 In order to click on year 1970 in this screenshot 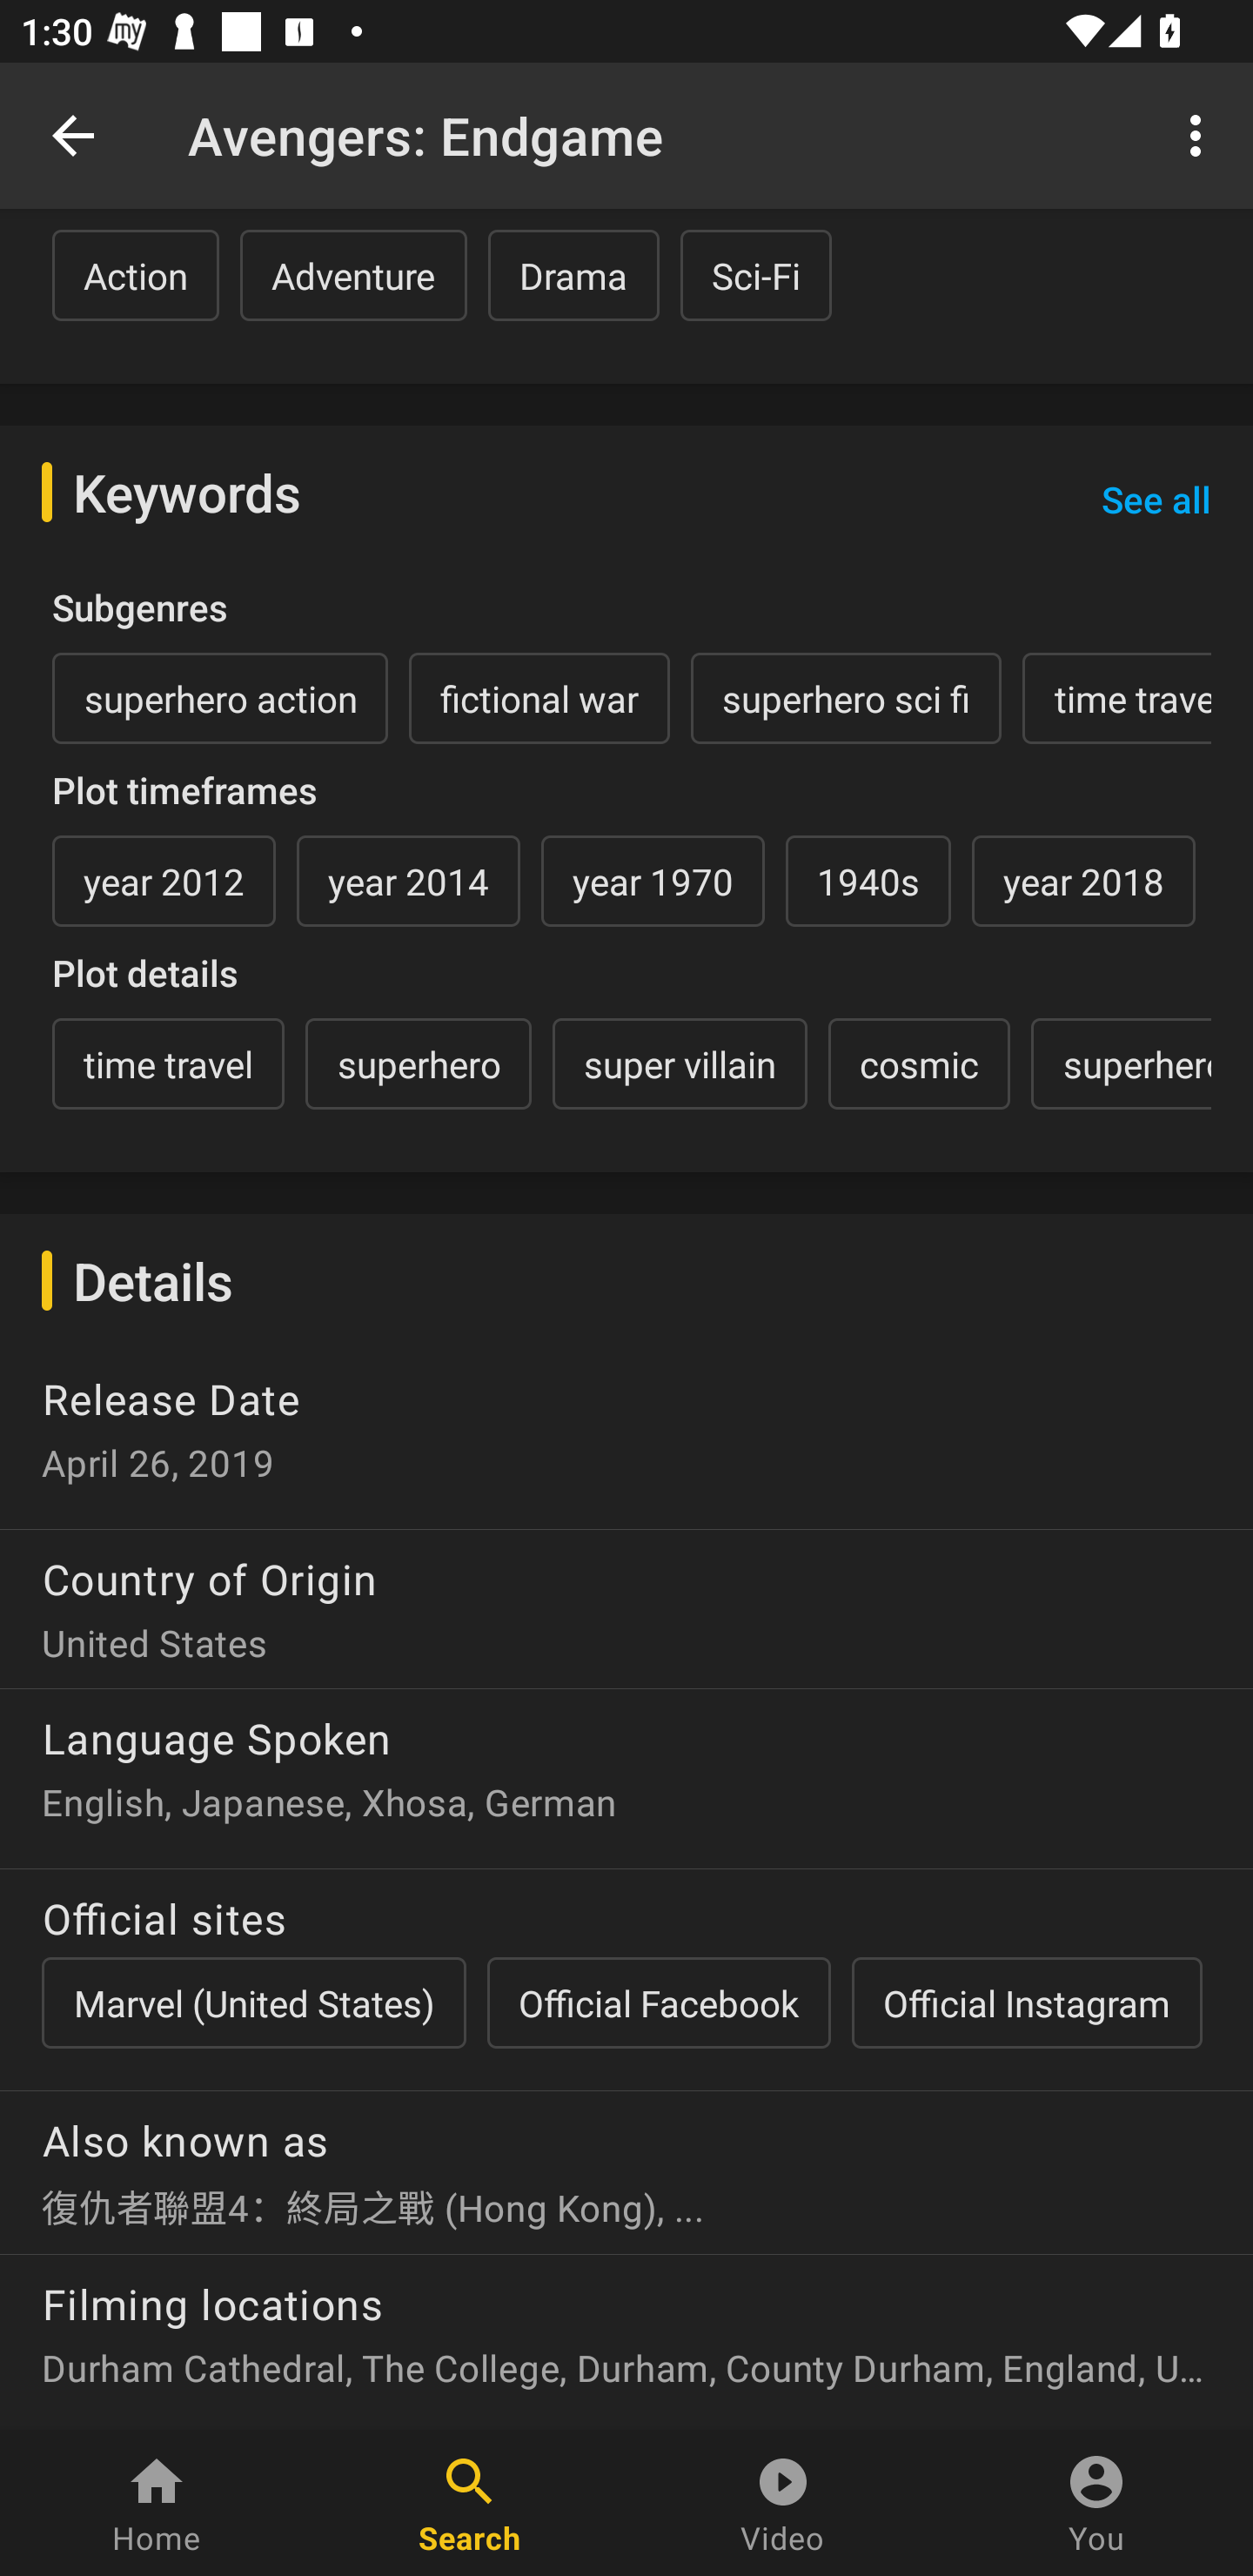, I will do `click(653, 881)`.